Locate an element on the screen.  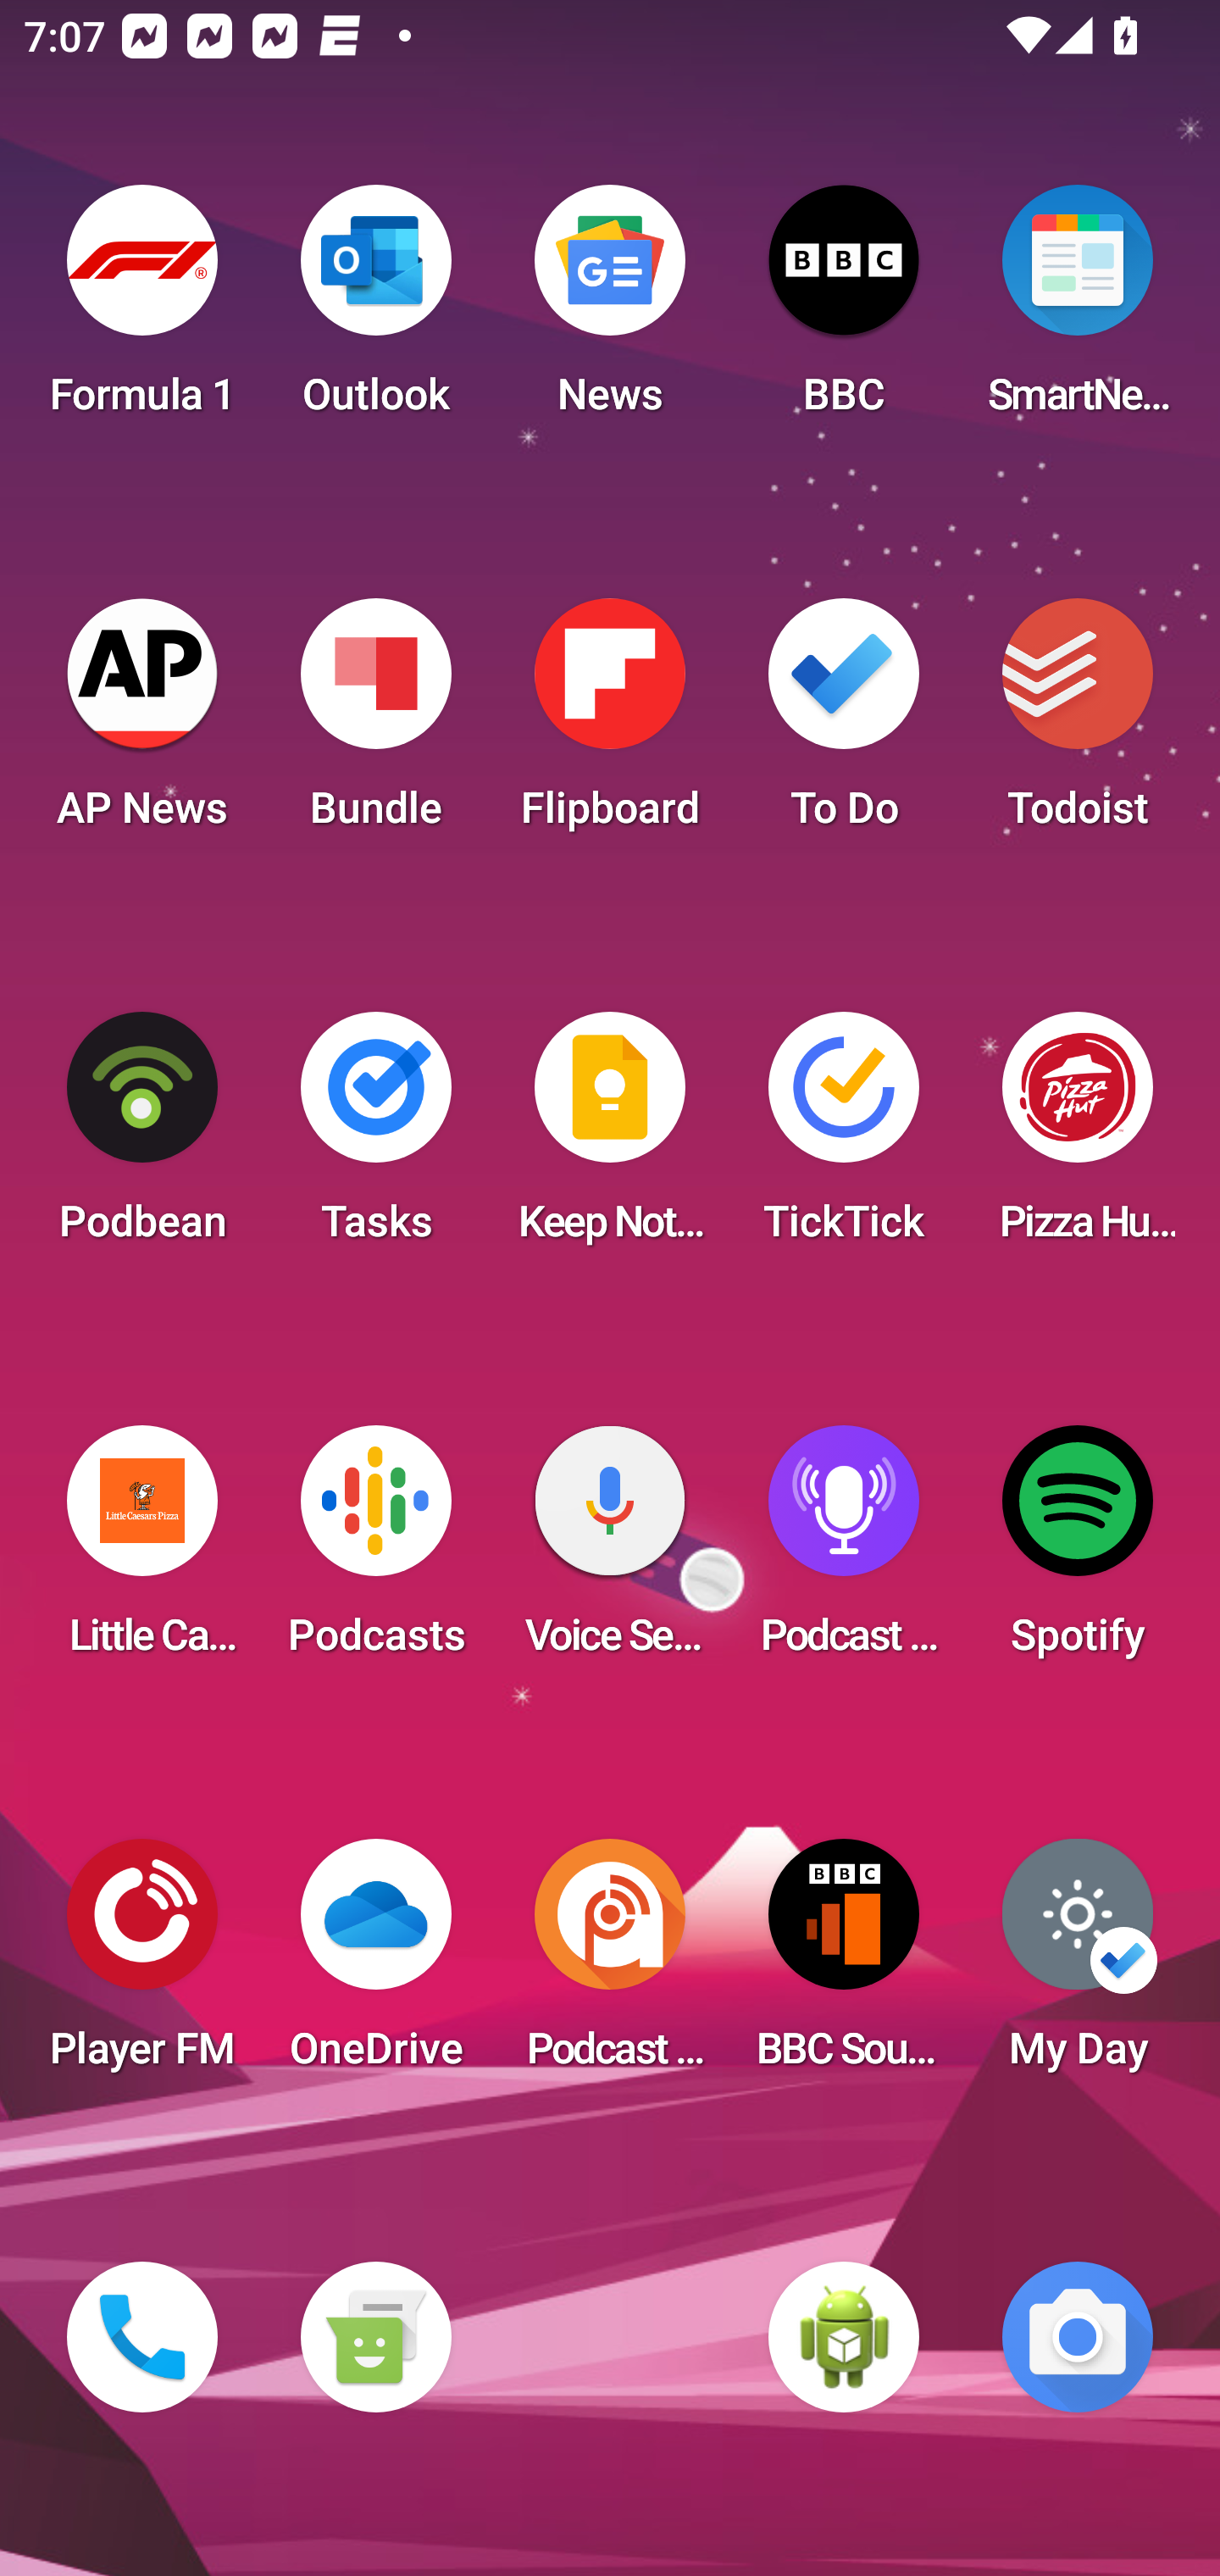
OneDrive is located at coordinates (375, 1964).